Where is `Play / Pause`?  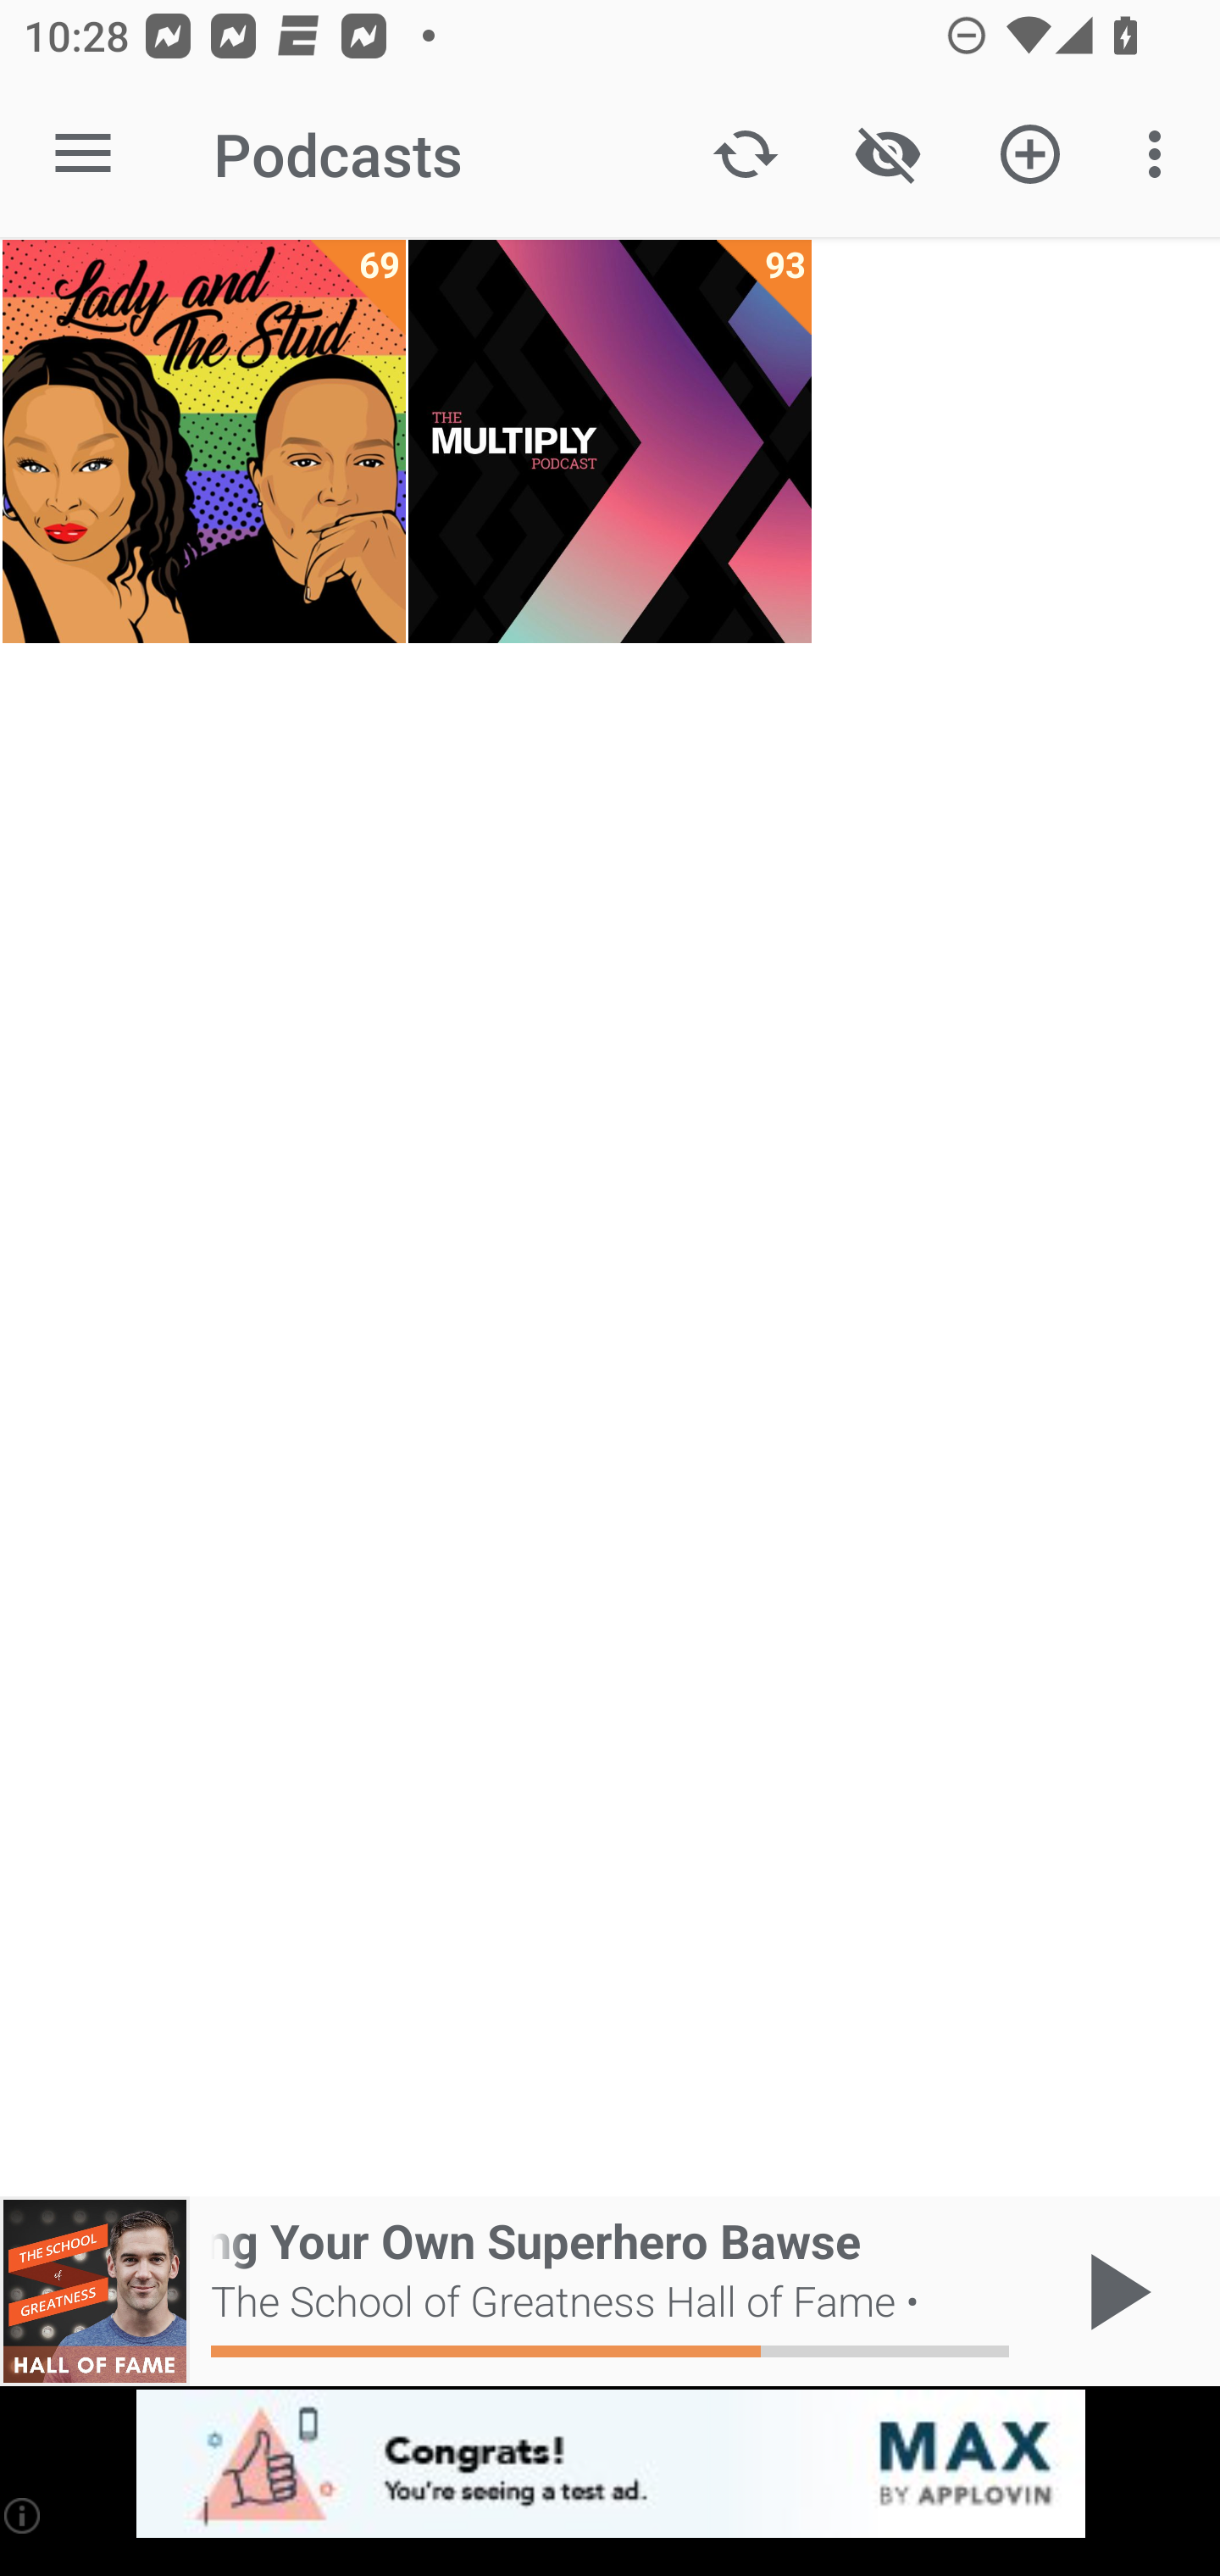
Play / Pause is located at coordinates (1113, 2291).